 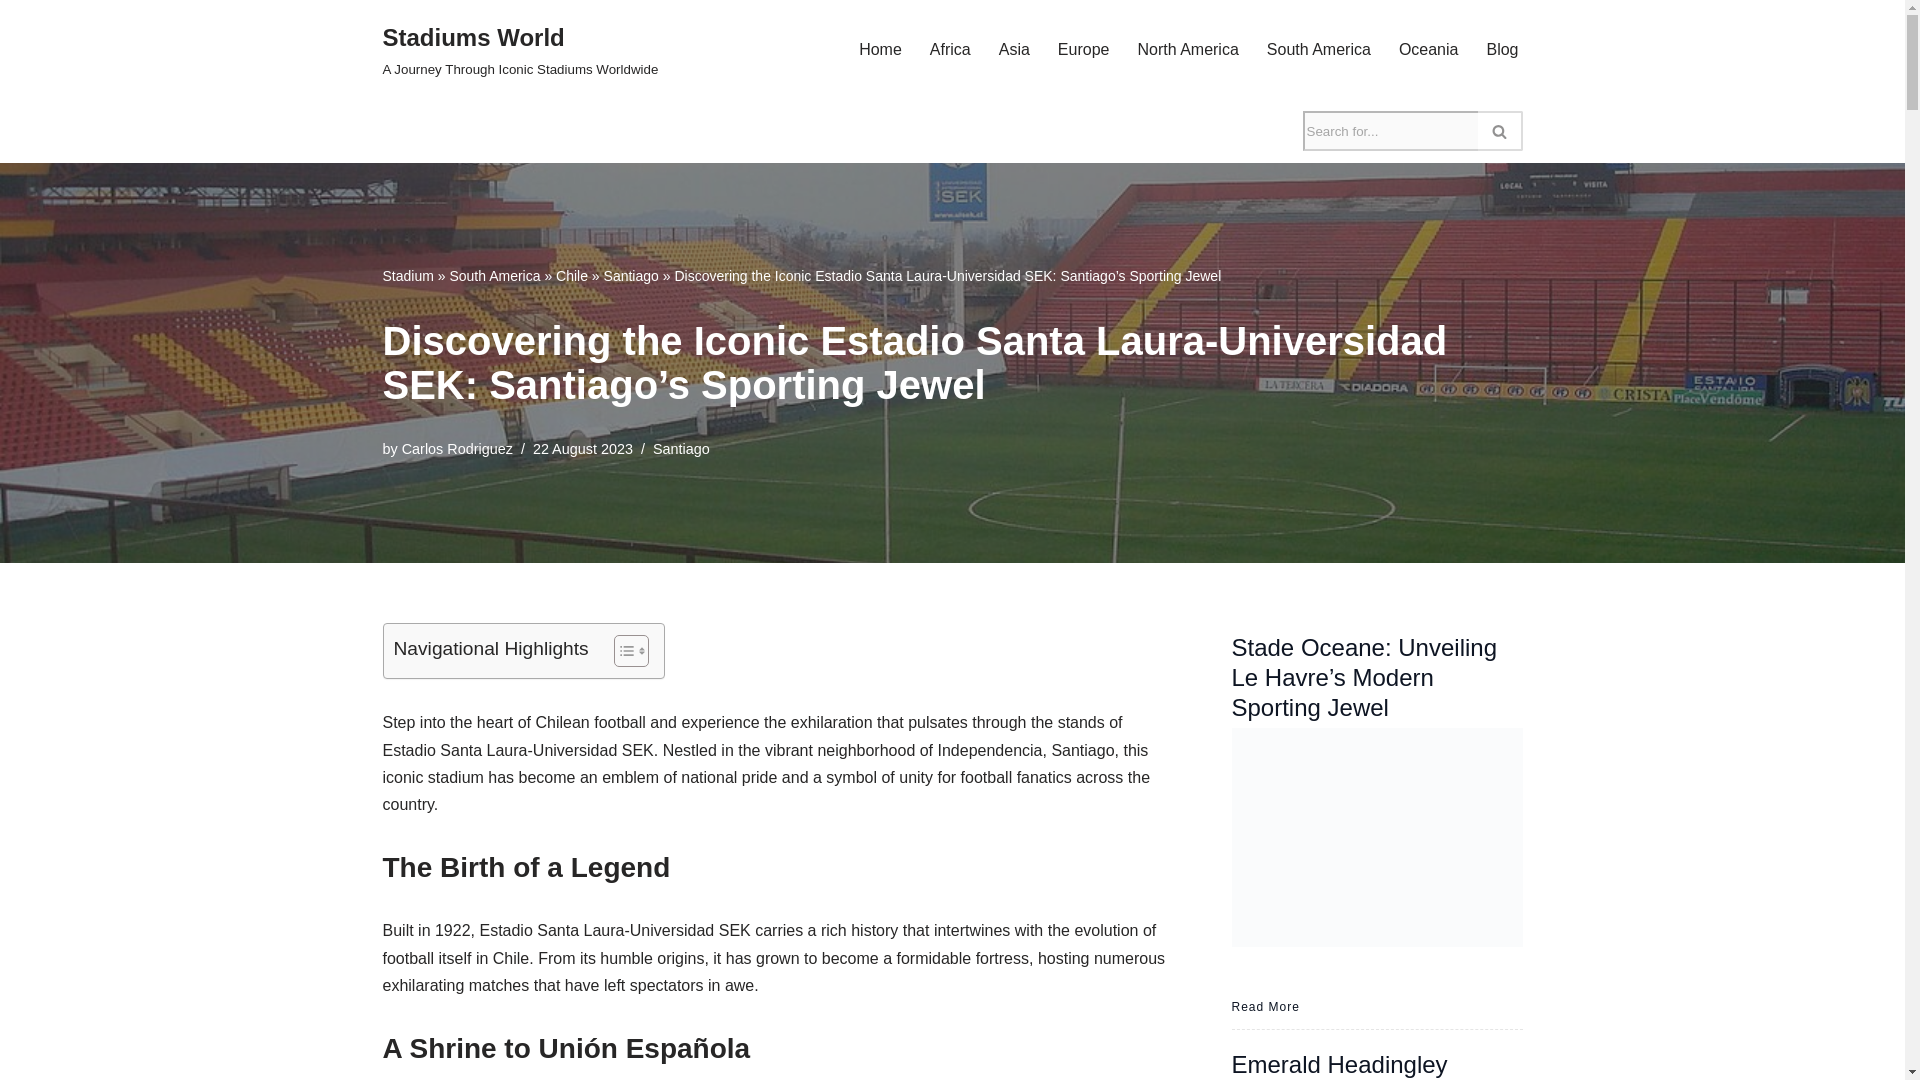 I want to click on Carlos Rodriguez, so click(x=456, y=448).